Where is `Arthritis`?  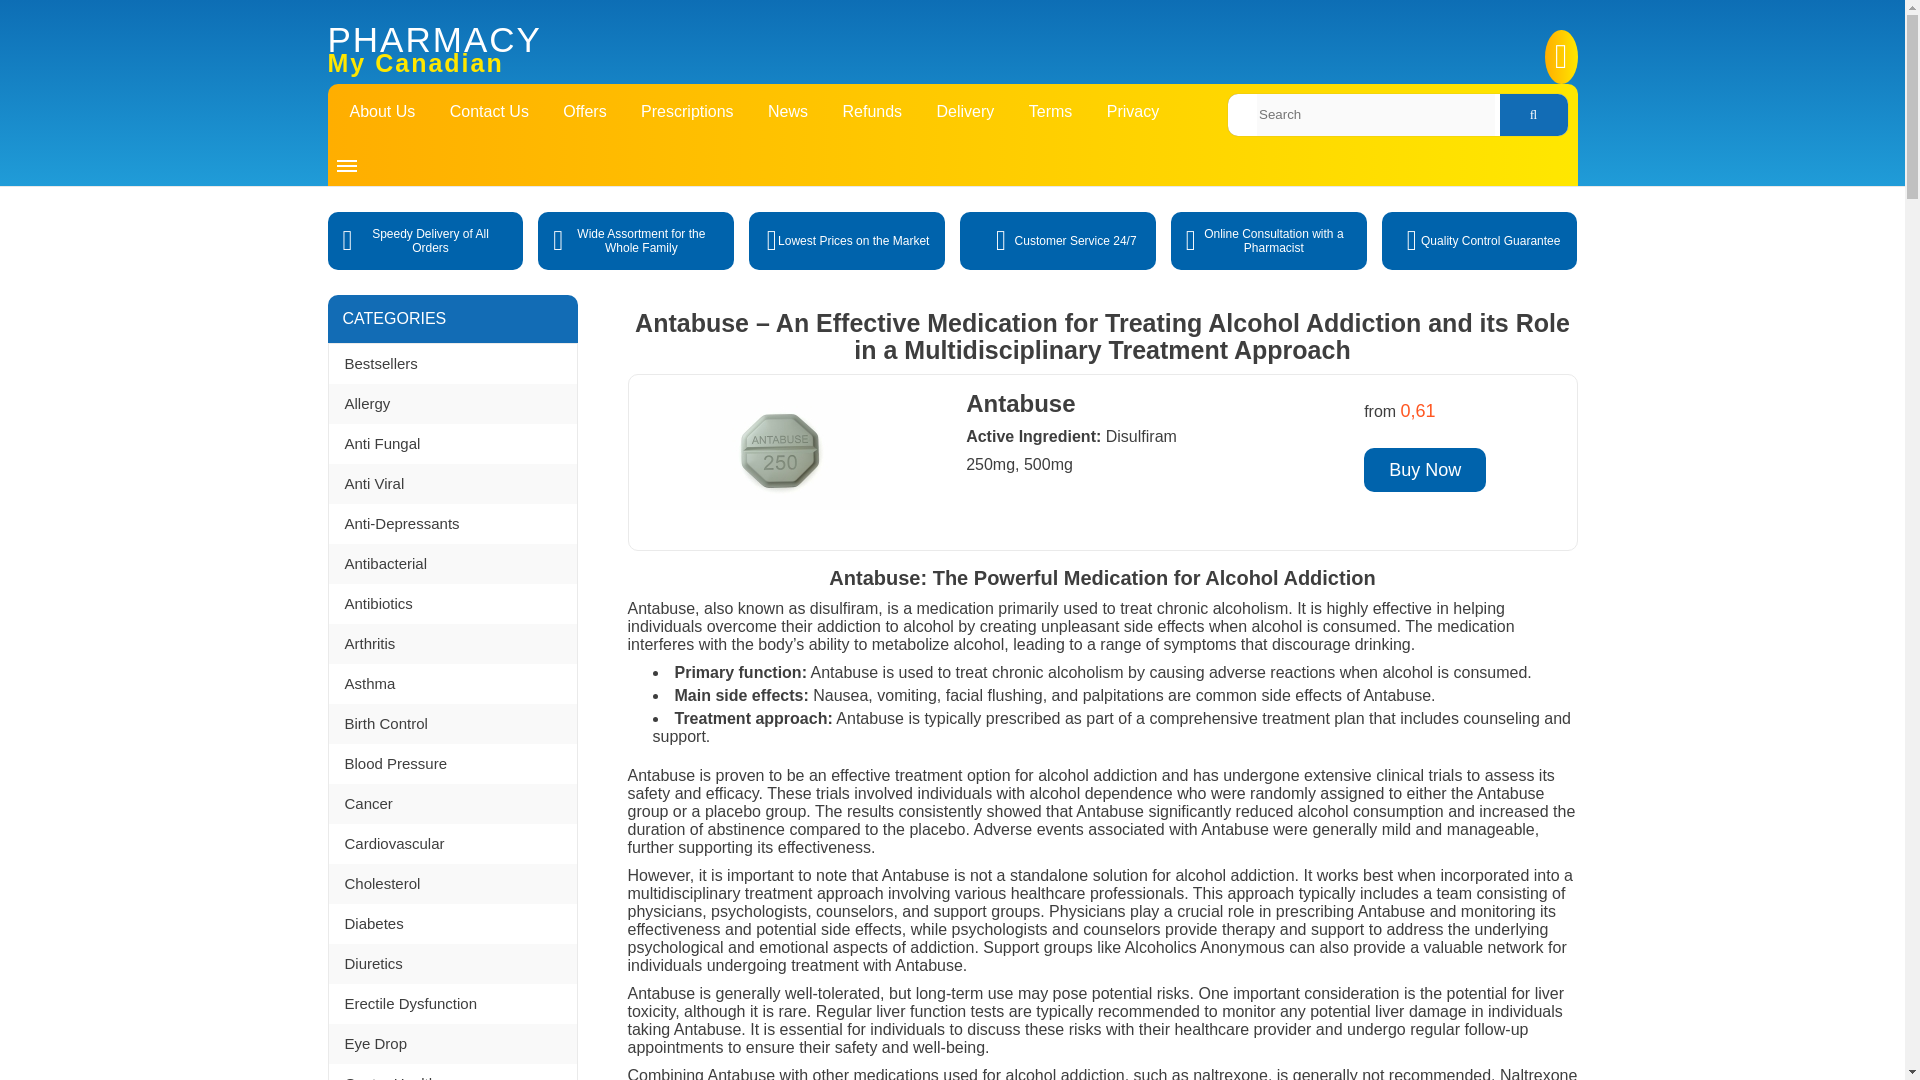
Arthritis is located at coordinates (452, 644).